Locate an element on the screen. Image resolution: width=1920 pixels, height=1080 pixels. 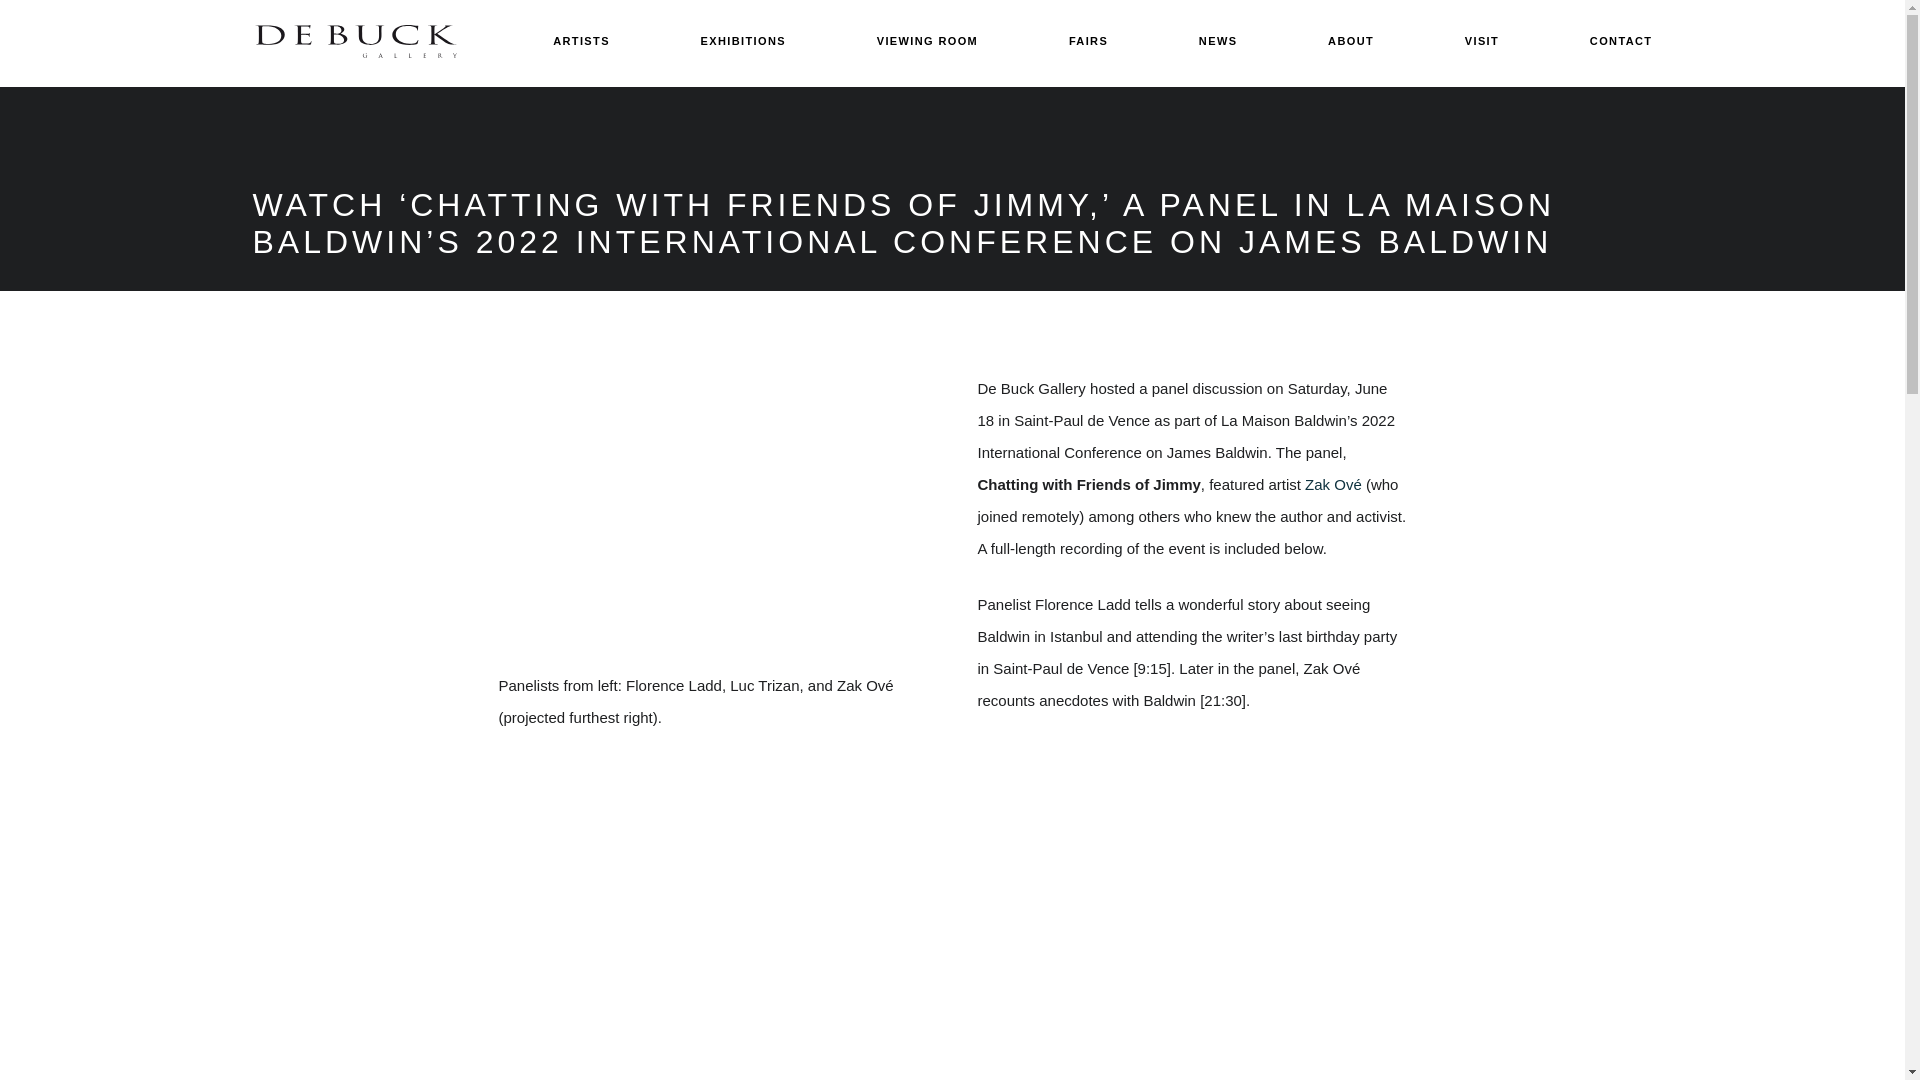
CONTACT is located at coordinates (1621, 42).